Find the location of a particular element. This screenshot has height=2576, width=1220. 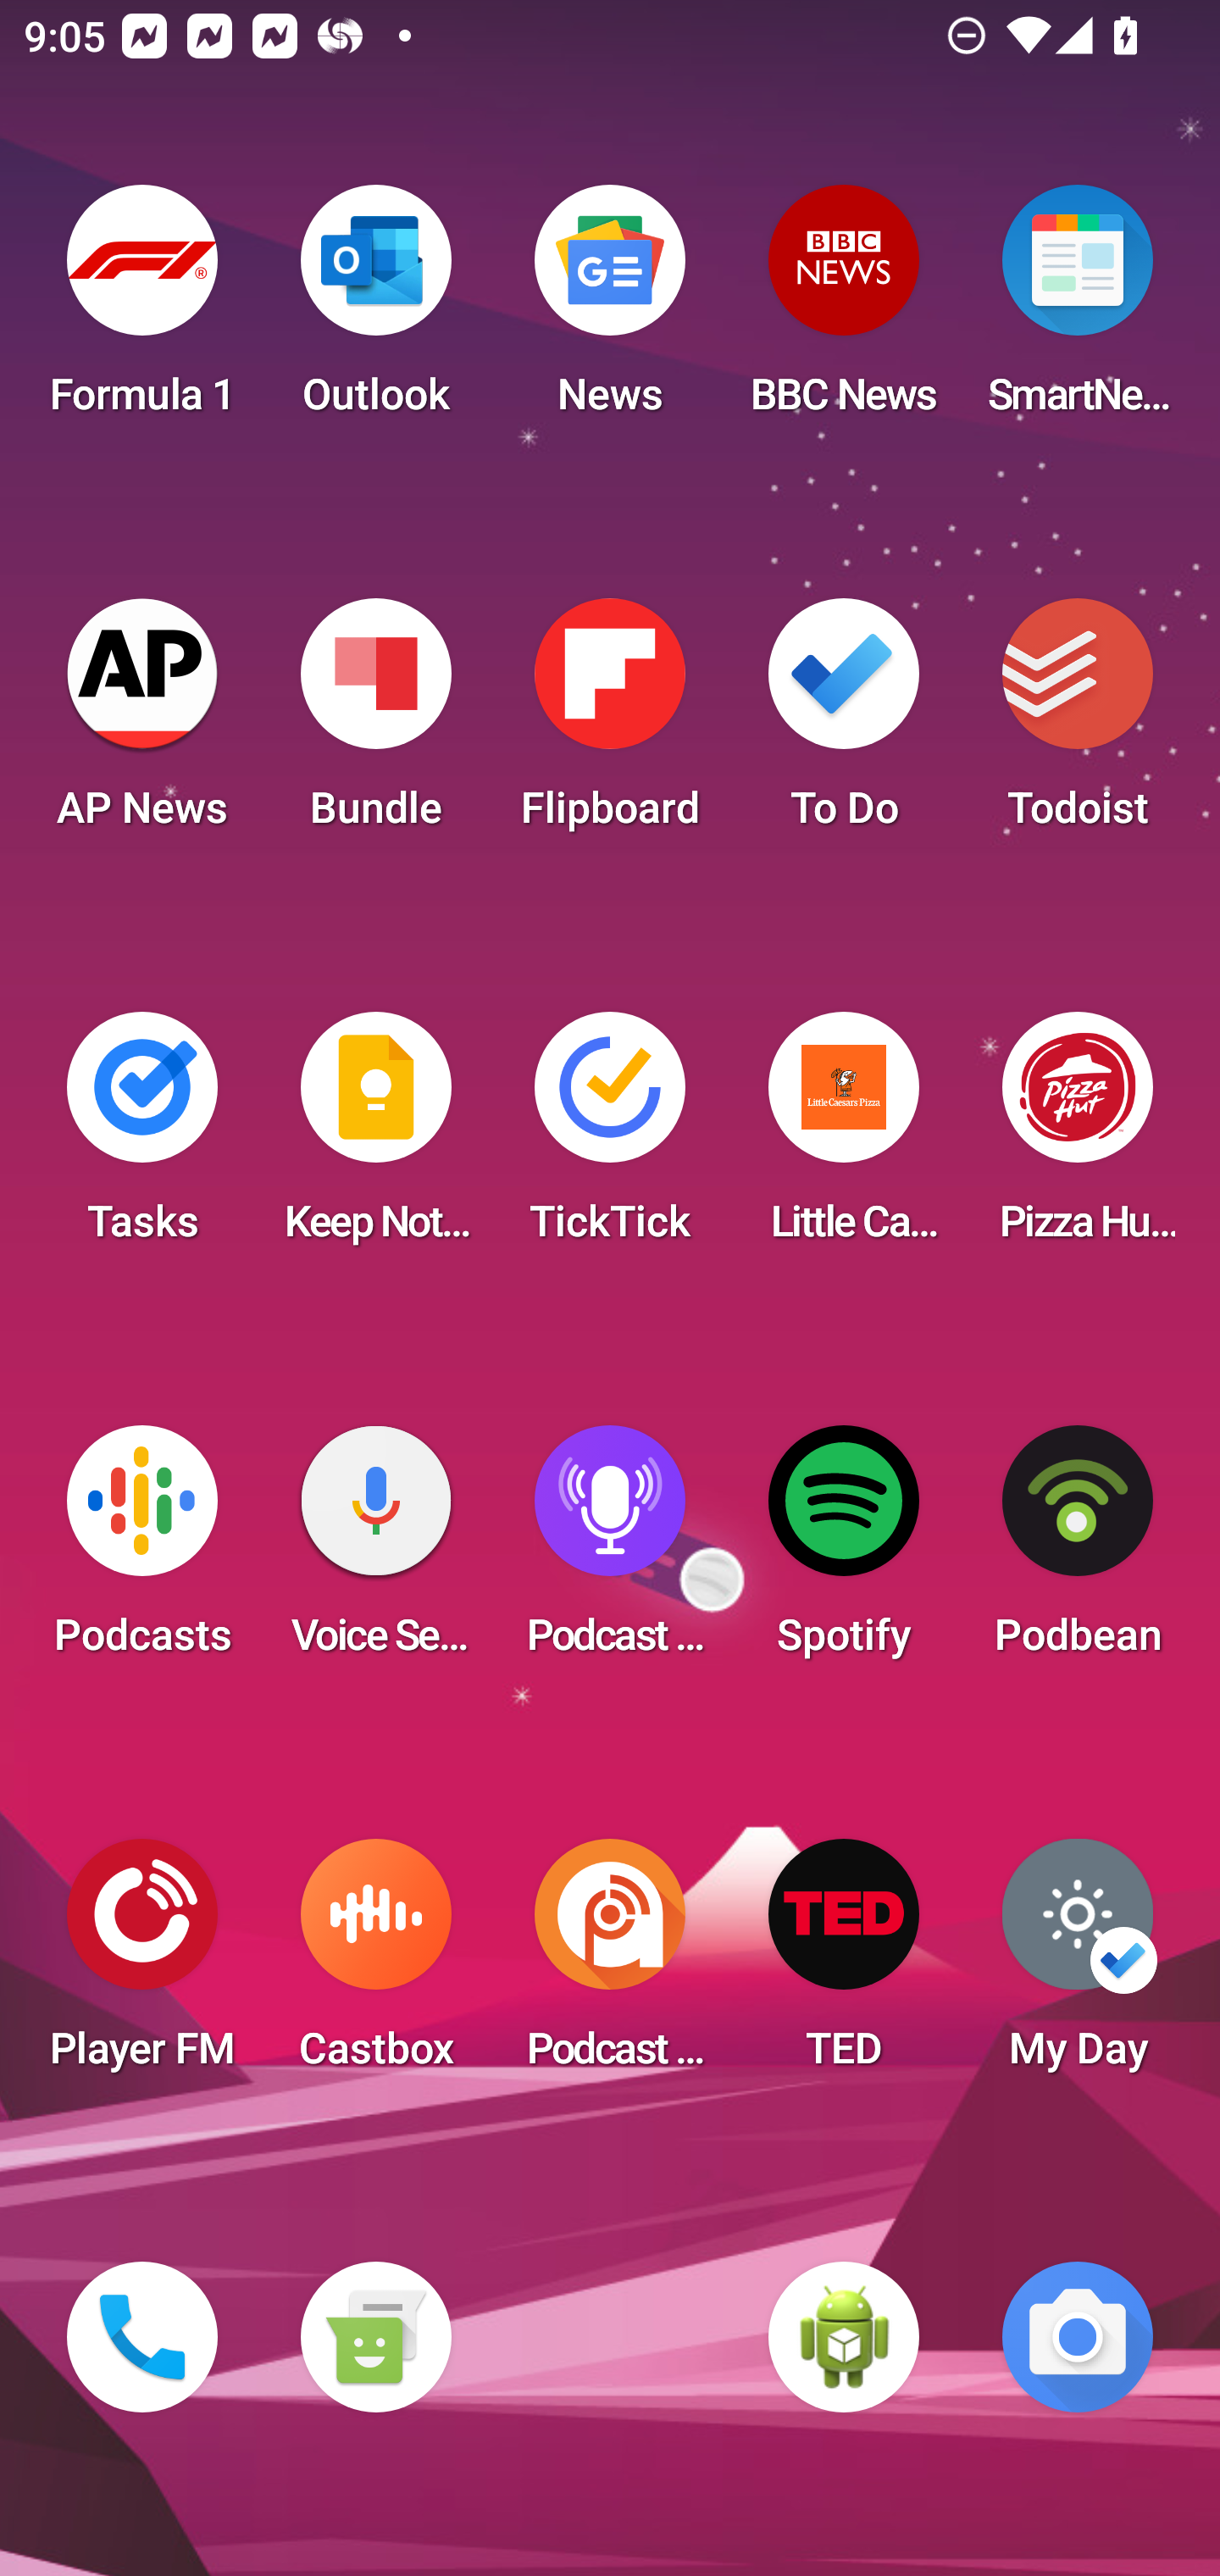

Outlook is located at coordinates (375, 310).